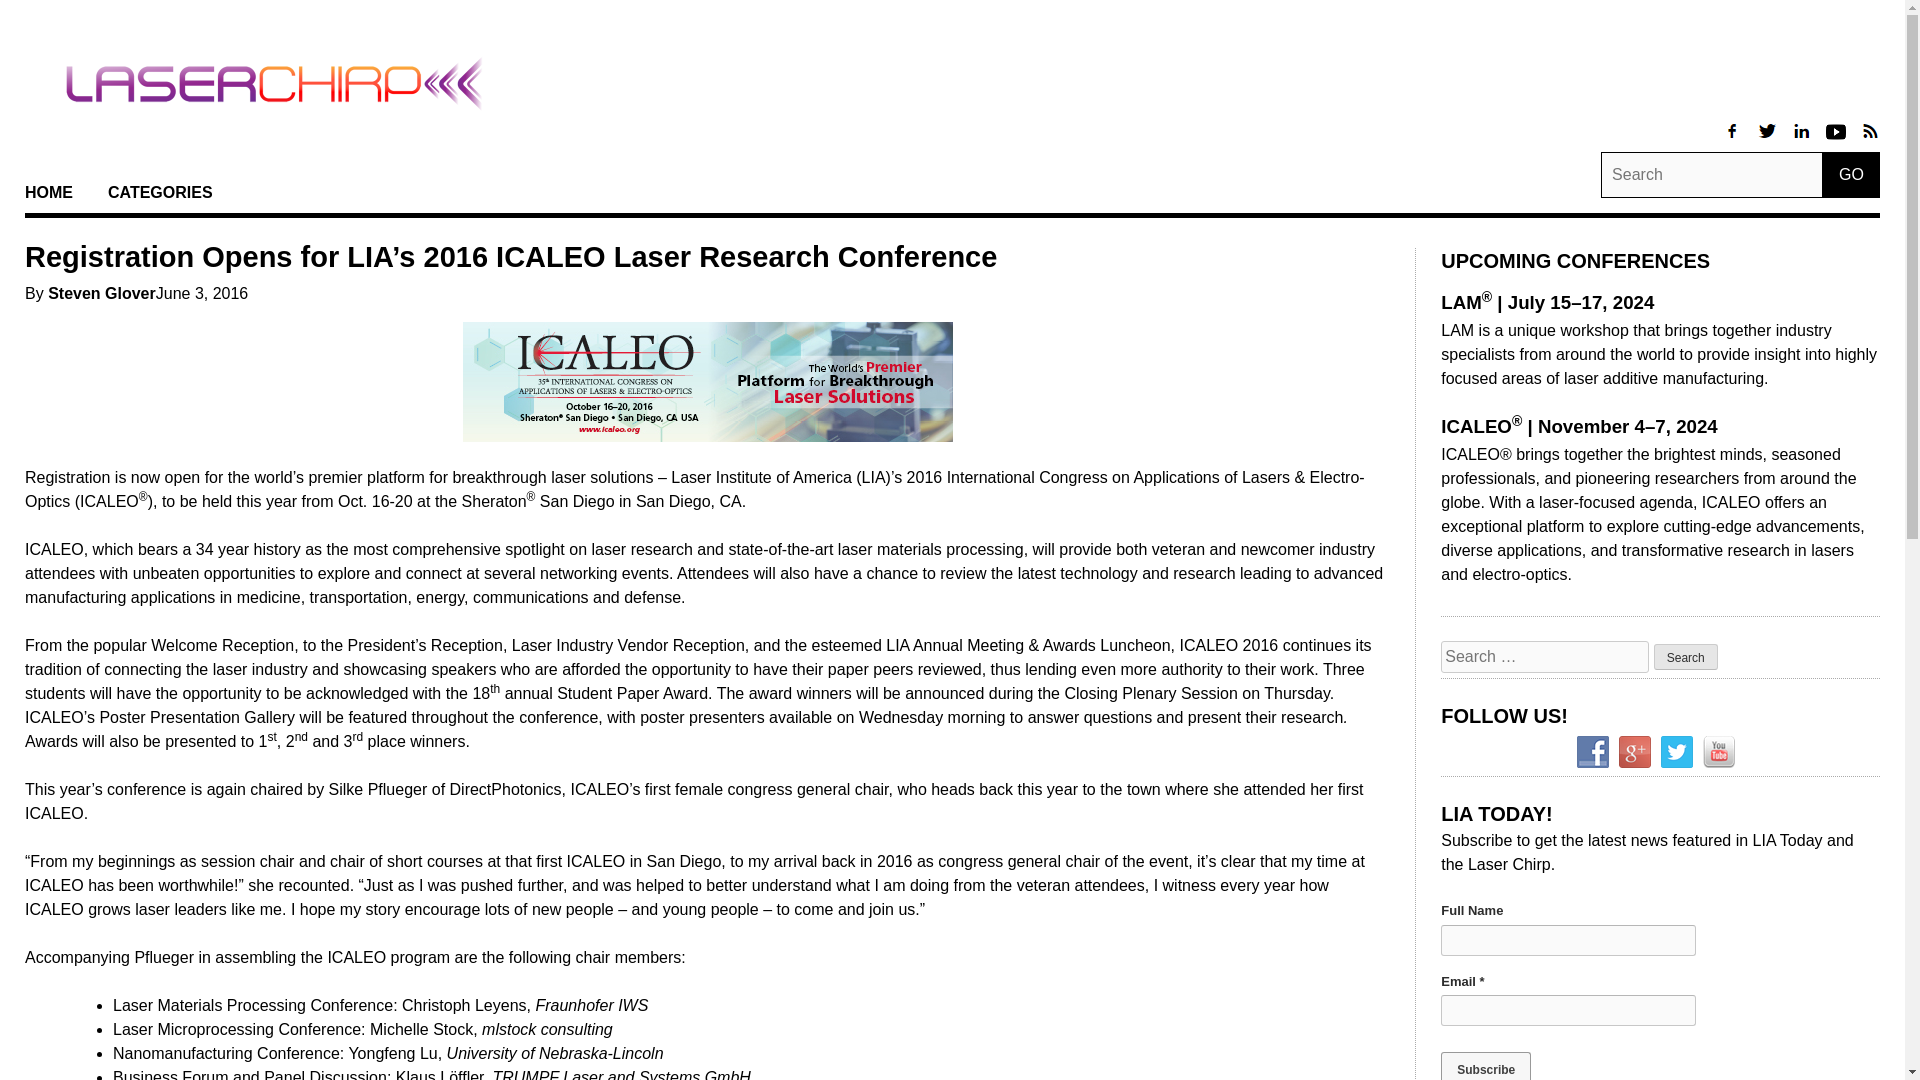 This screenshot has height=1080, width=1920. Describe the element at coordinates (1592, 751) in the screenshot. I see `Follow Us on Facebook` at that location.